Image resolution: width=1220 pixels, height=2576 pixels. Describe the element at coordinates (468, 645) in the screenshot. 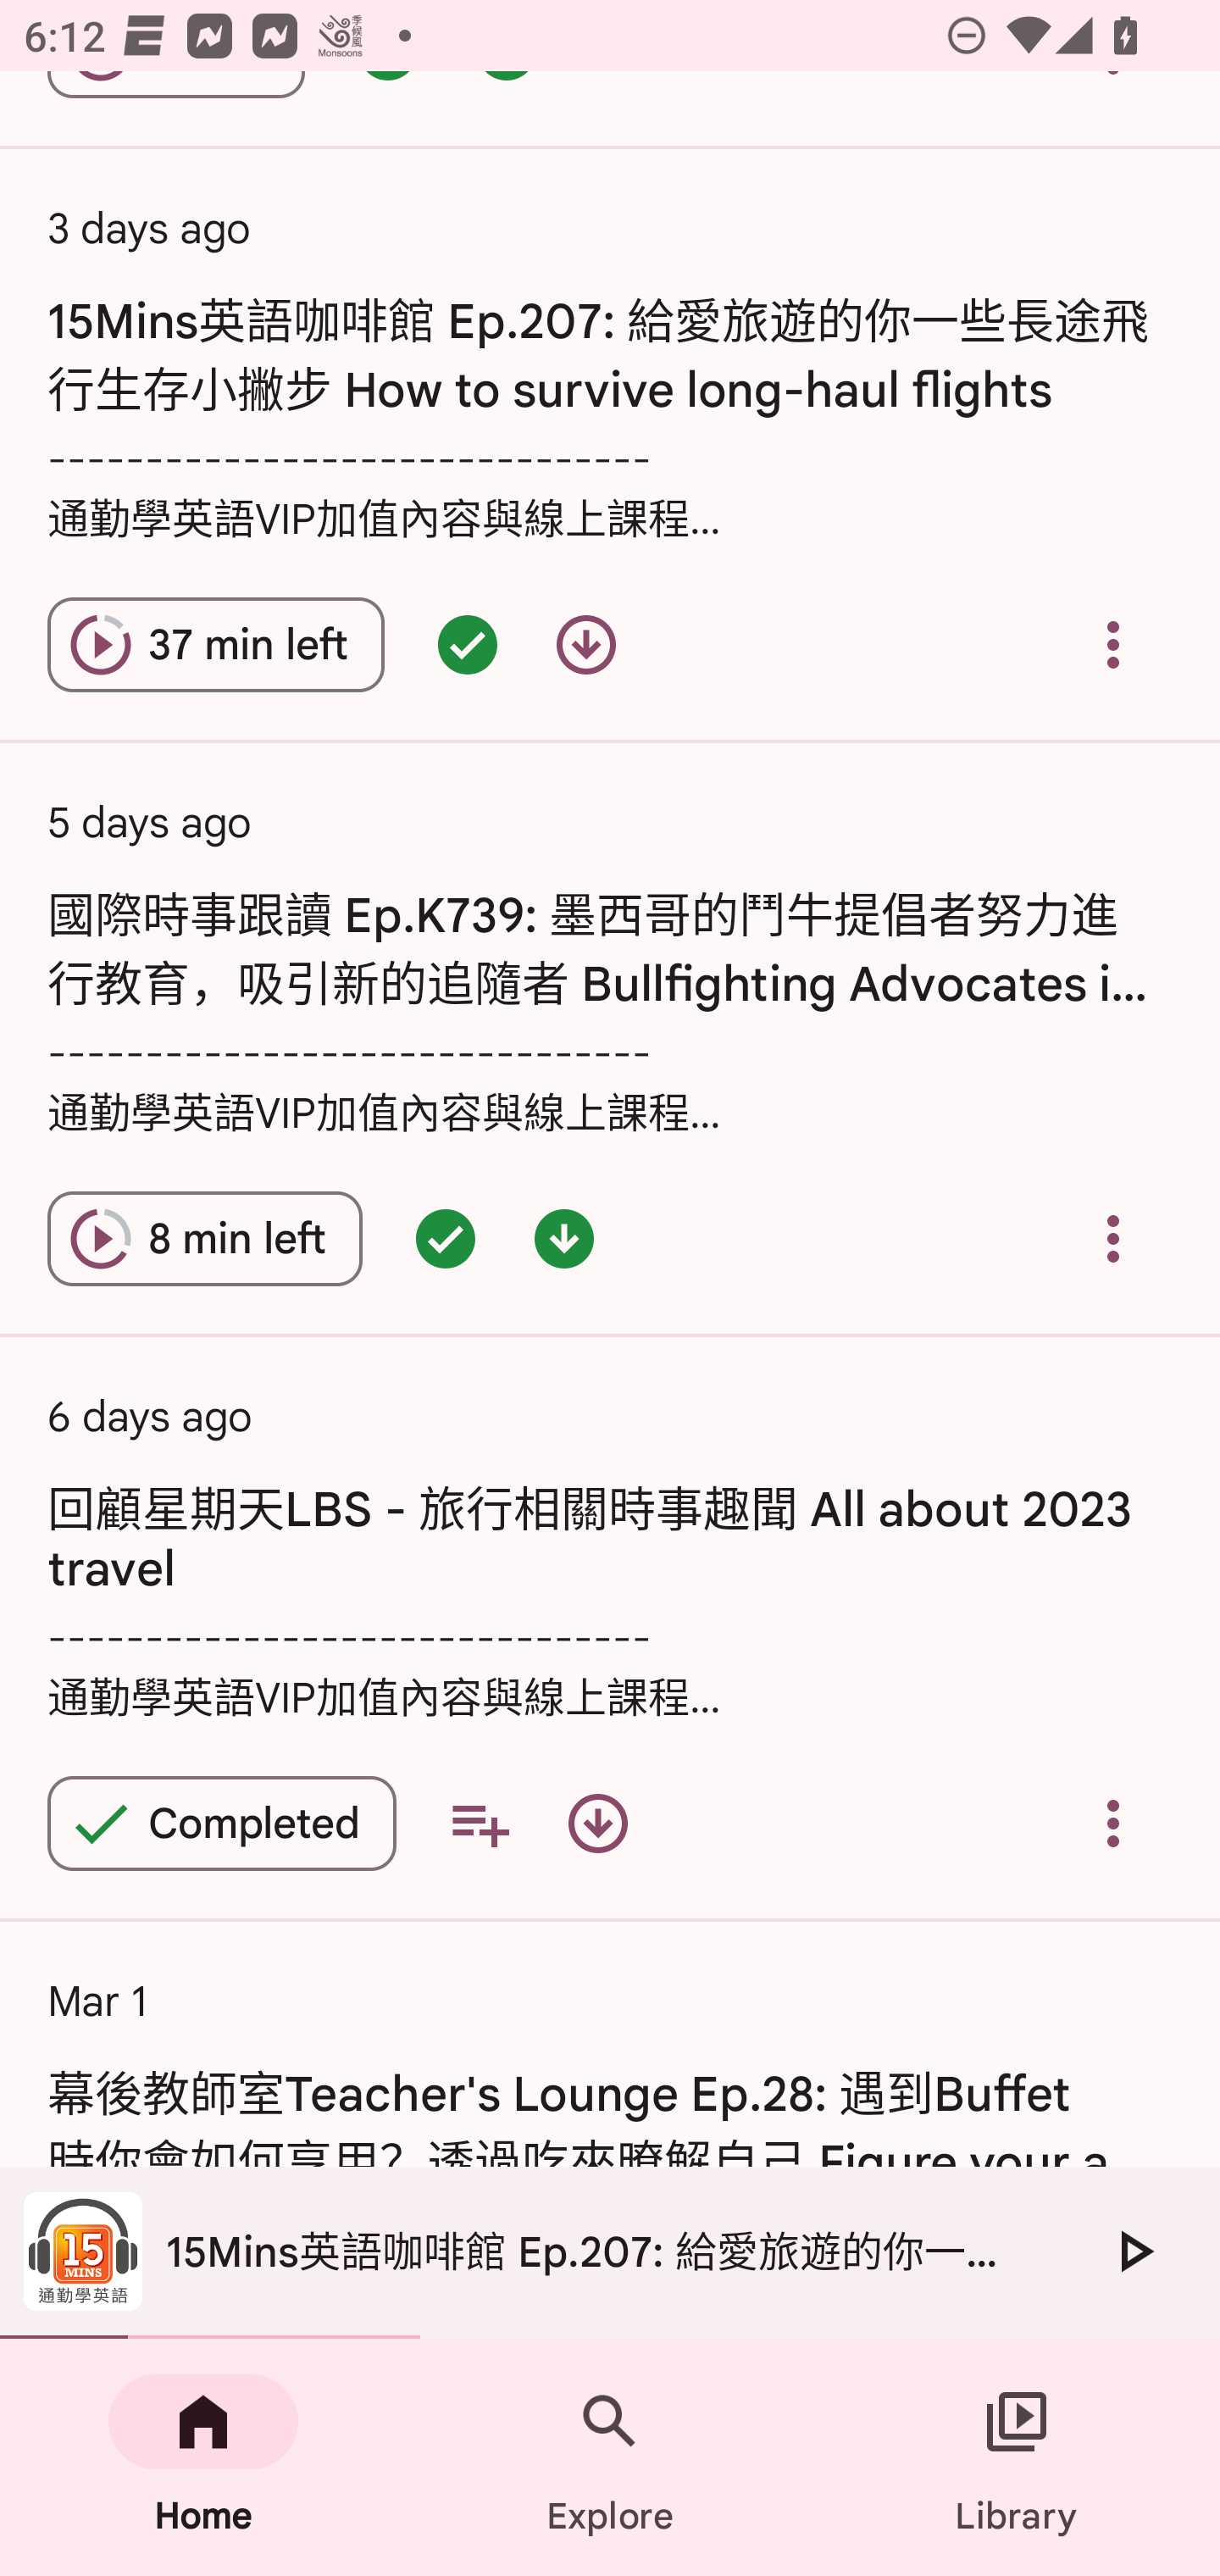

I see `Episode queued - double tap for options` at that location.